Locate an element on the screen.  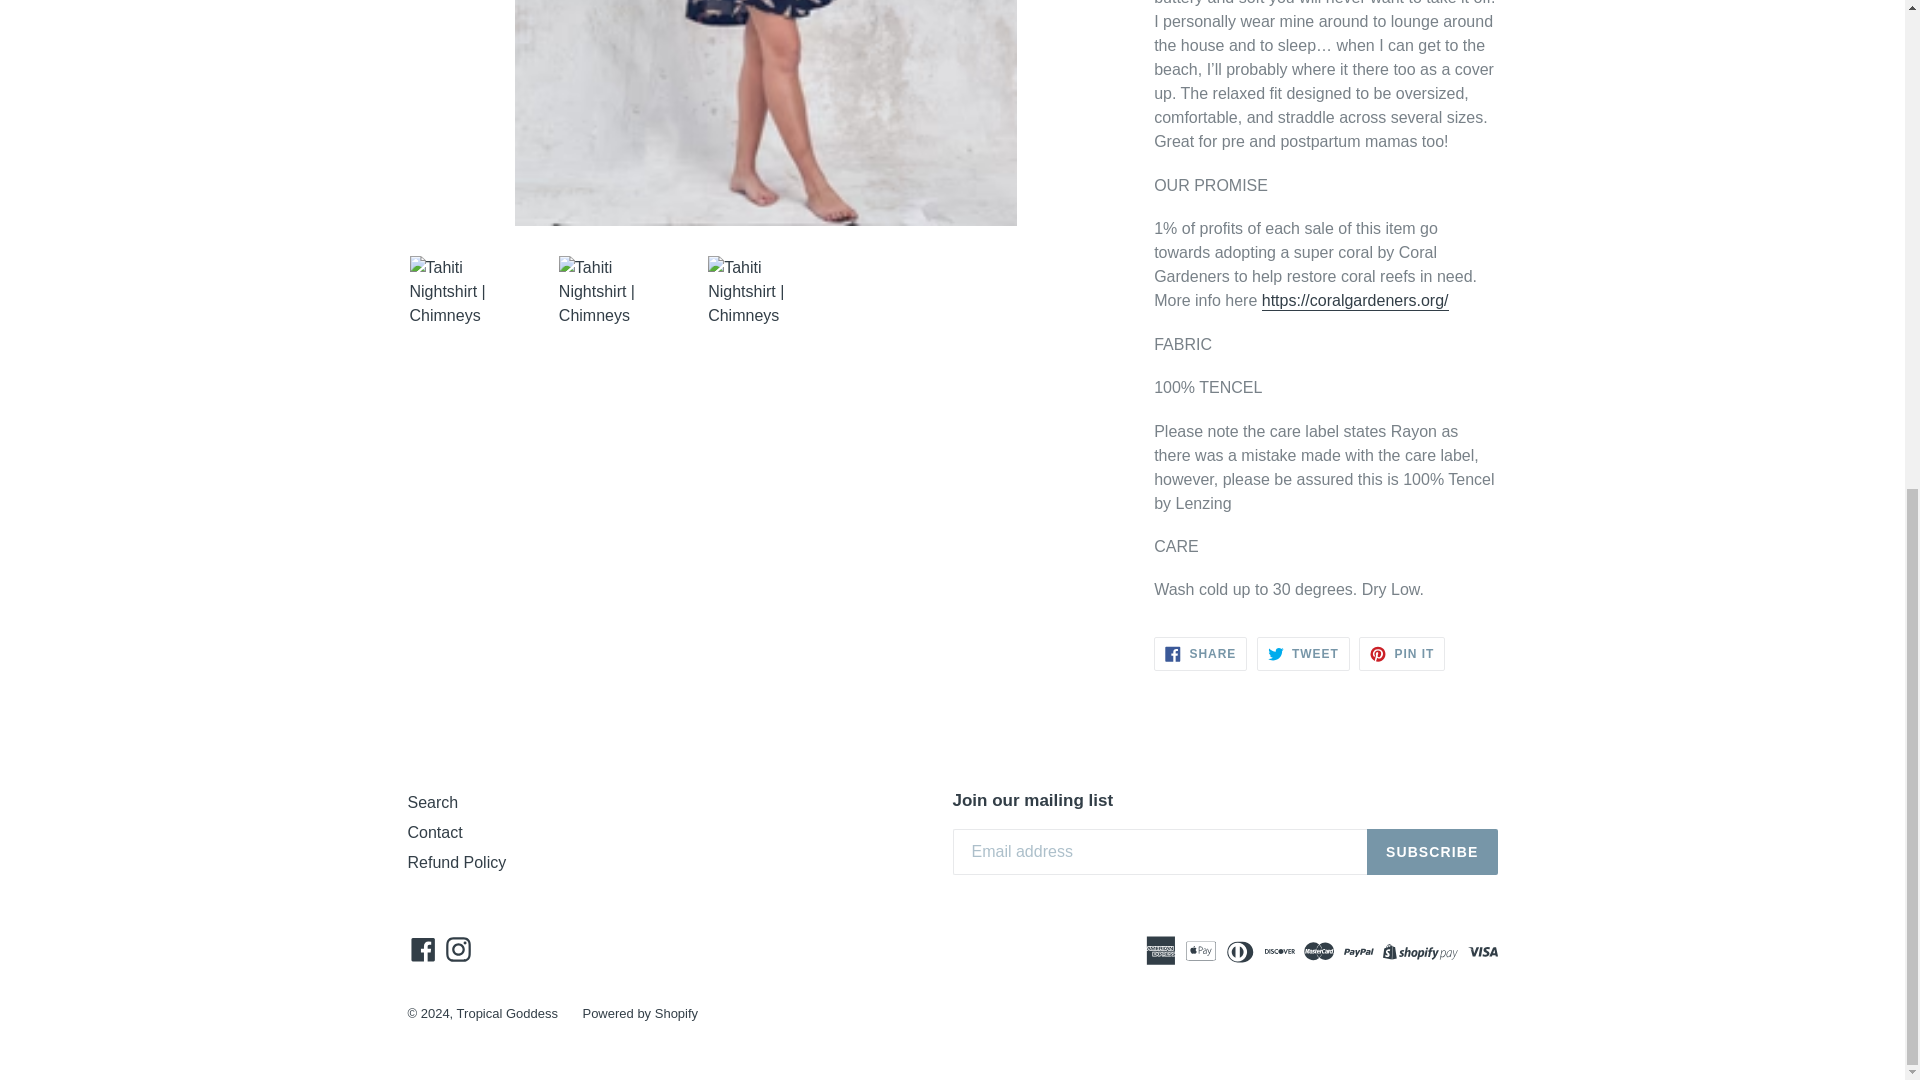
Tropical Goddess on Facebook is located at coordinates (423, 950).